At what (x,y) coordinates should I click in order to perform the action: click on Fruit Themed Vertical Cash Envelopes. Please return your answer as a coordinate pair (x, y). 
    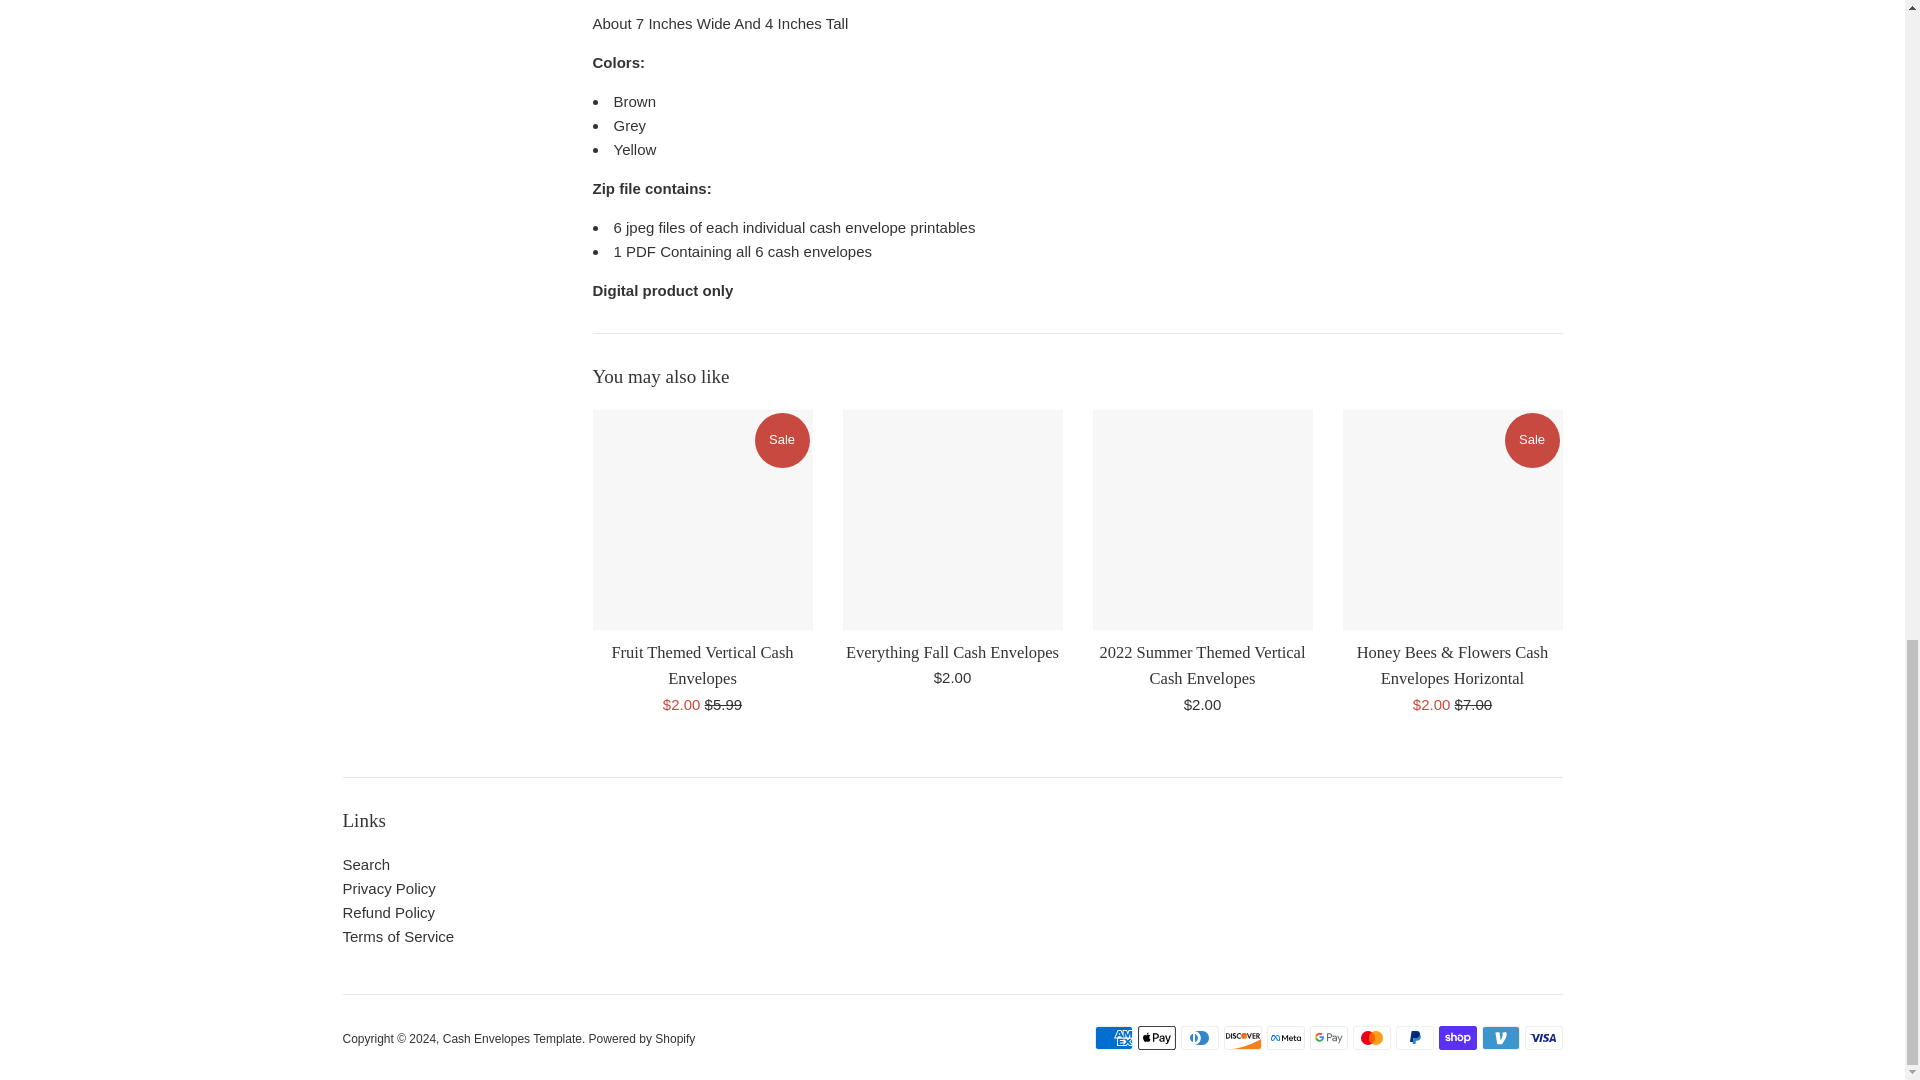
    Looking at the image, I should click on (701, 664).